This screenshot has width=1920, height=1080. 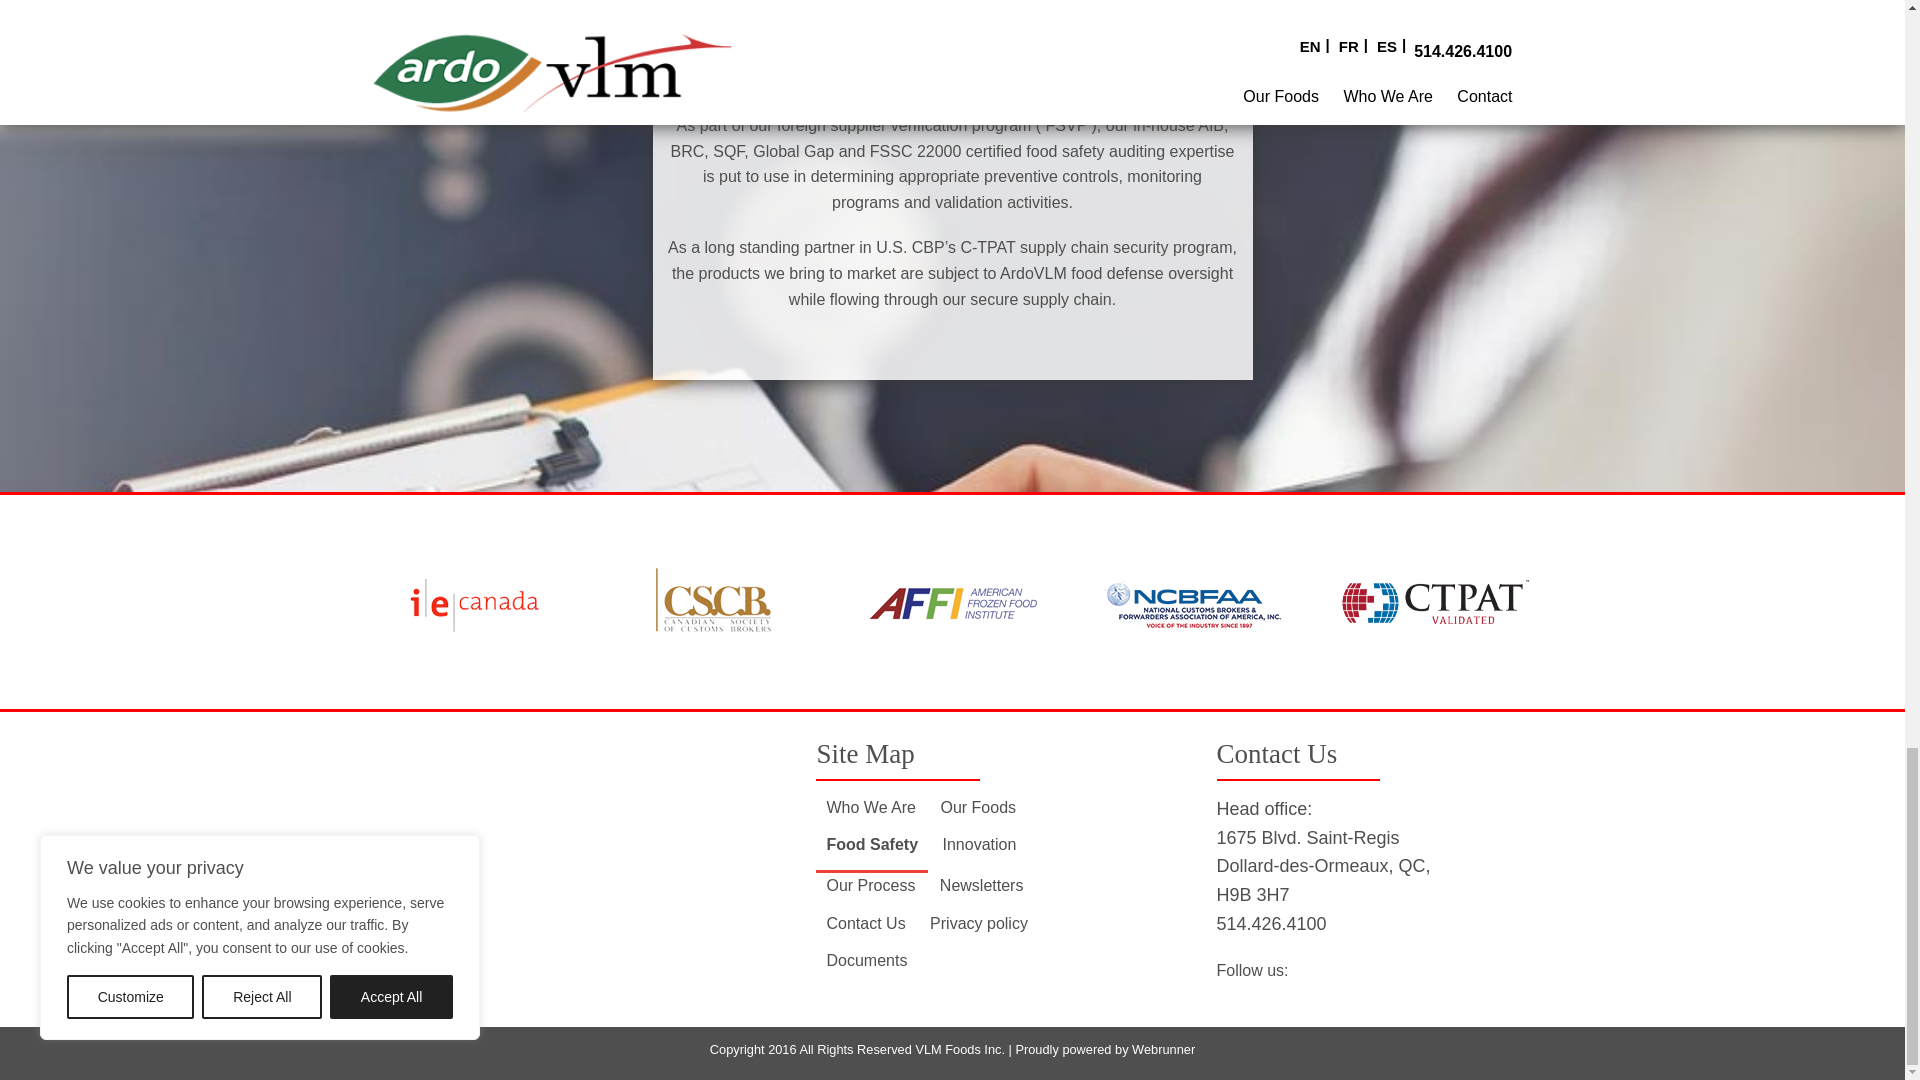 I want to click on Who We Are, so click(x=870, y=808).